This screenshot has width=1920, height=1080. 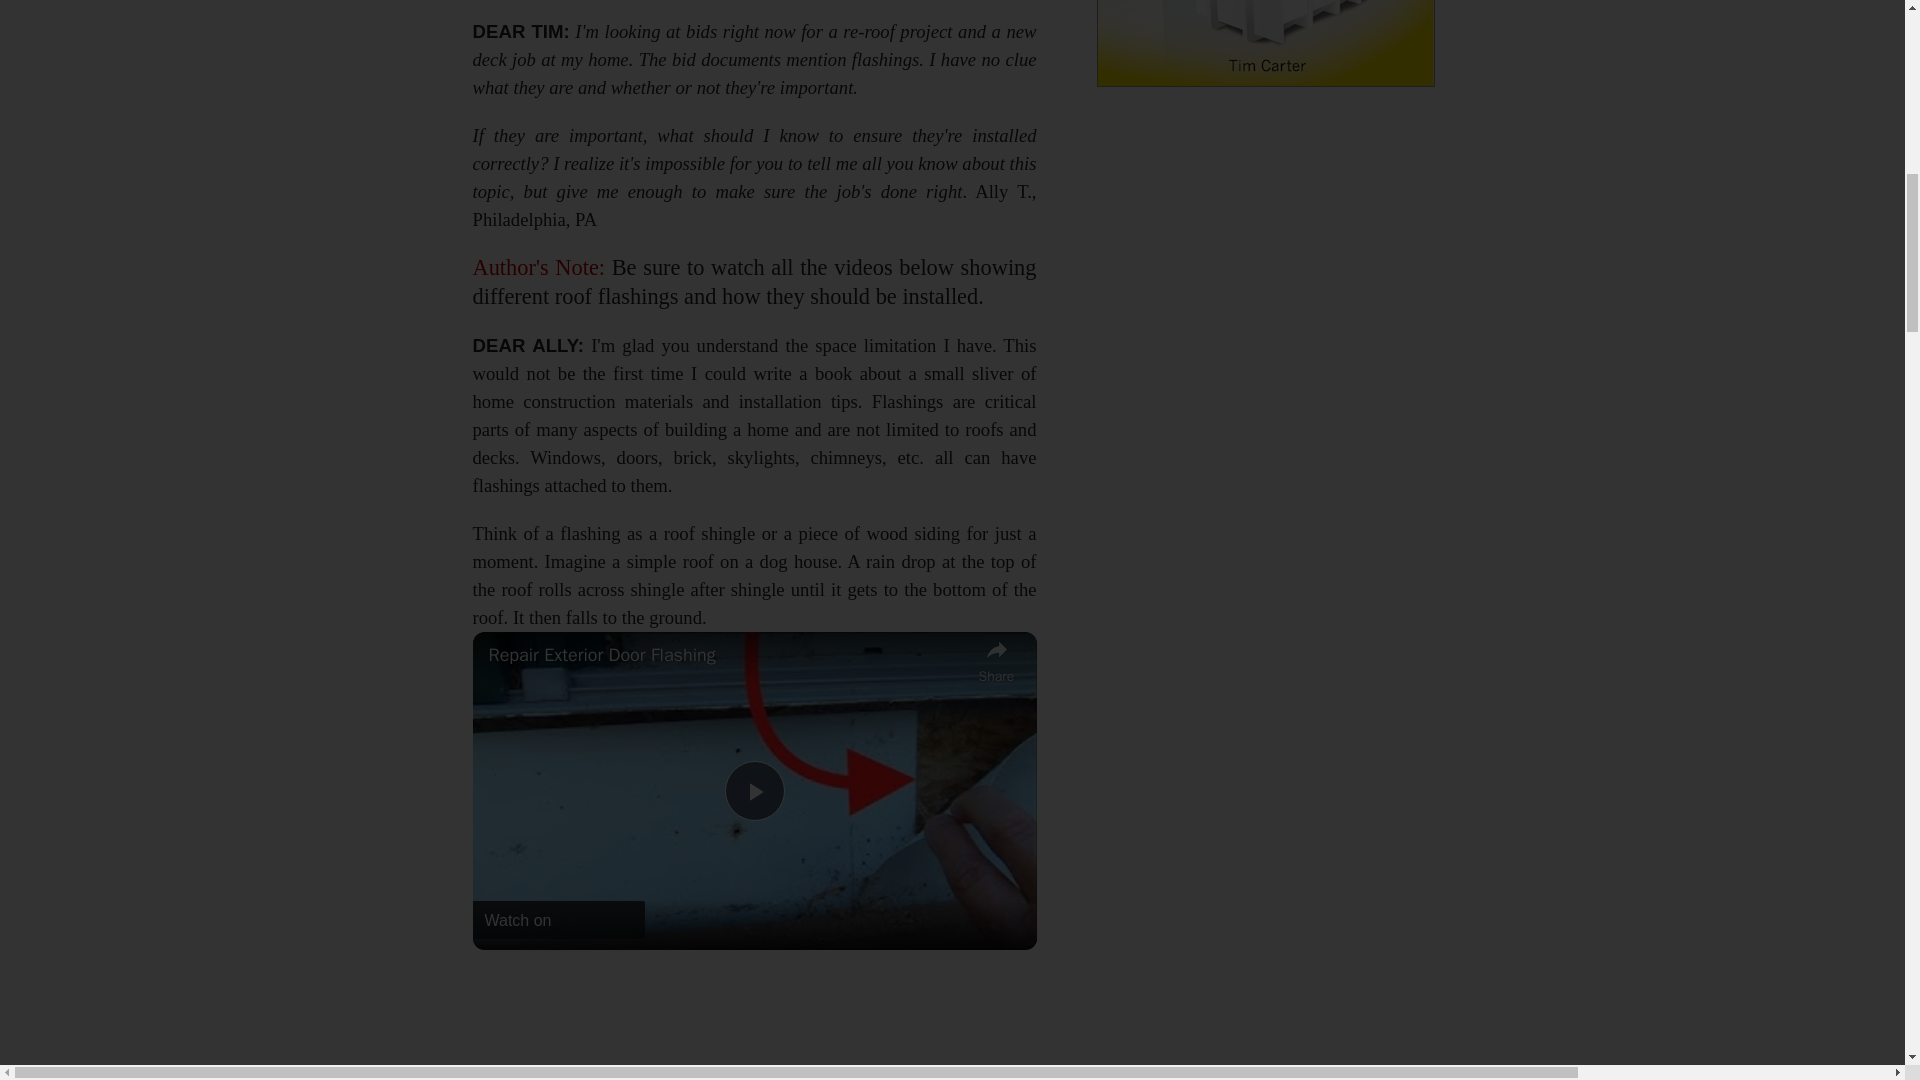 I want to click on Watch on, so click(x=558, y=919).